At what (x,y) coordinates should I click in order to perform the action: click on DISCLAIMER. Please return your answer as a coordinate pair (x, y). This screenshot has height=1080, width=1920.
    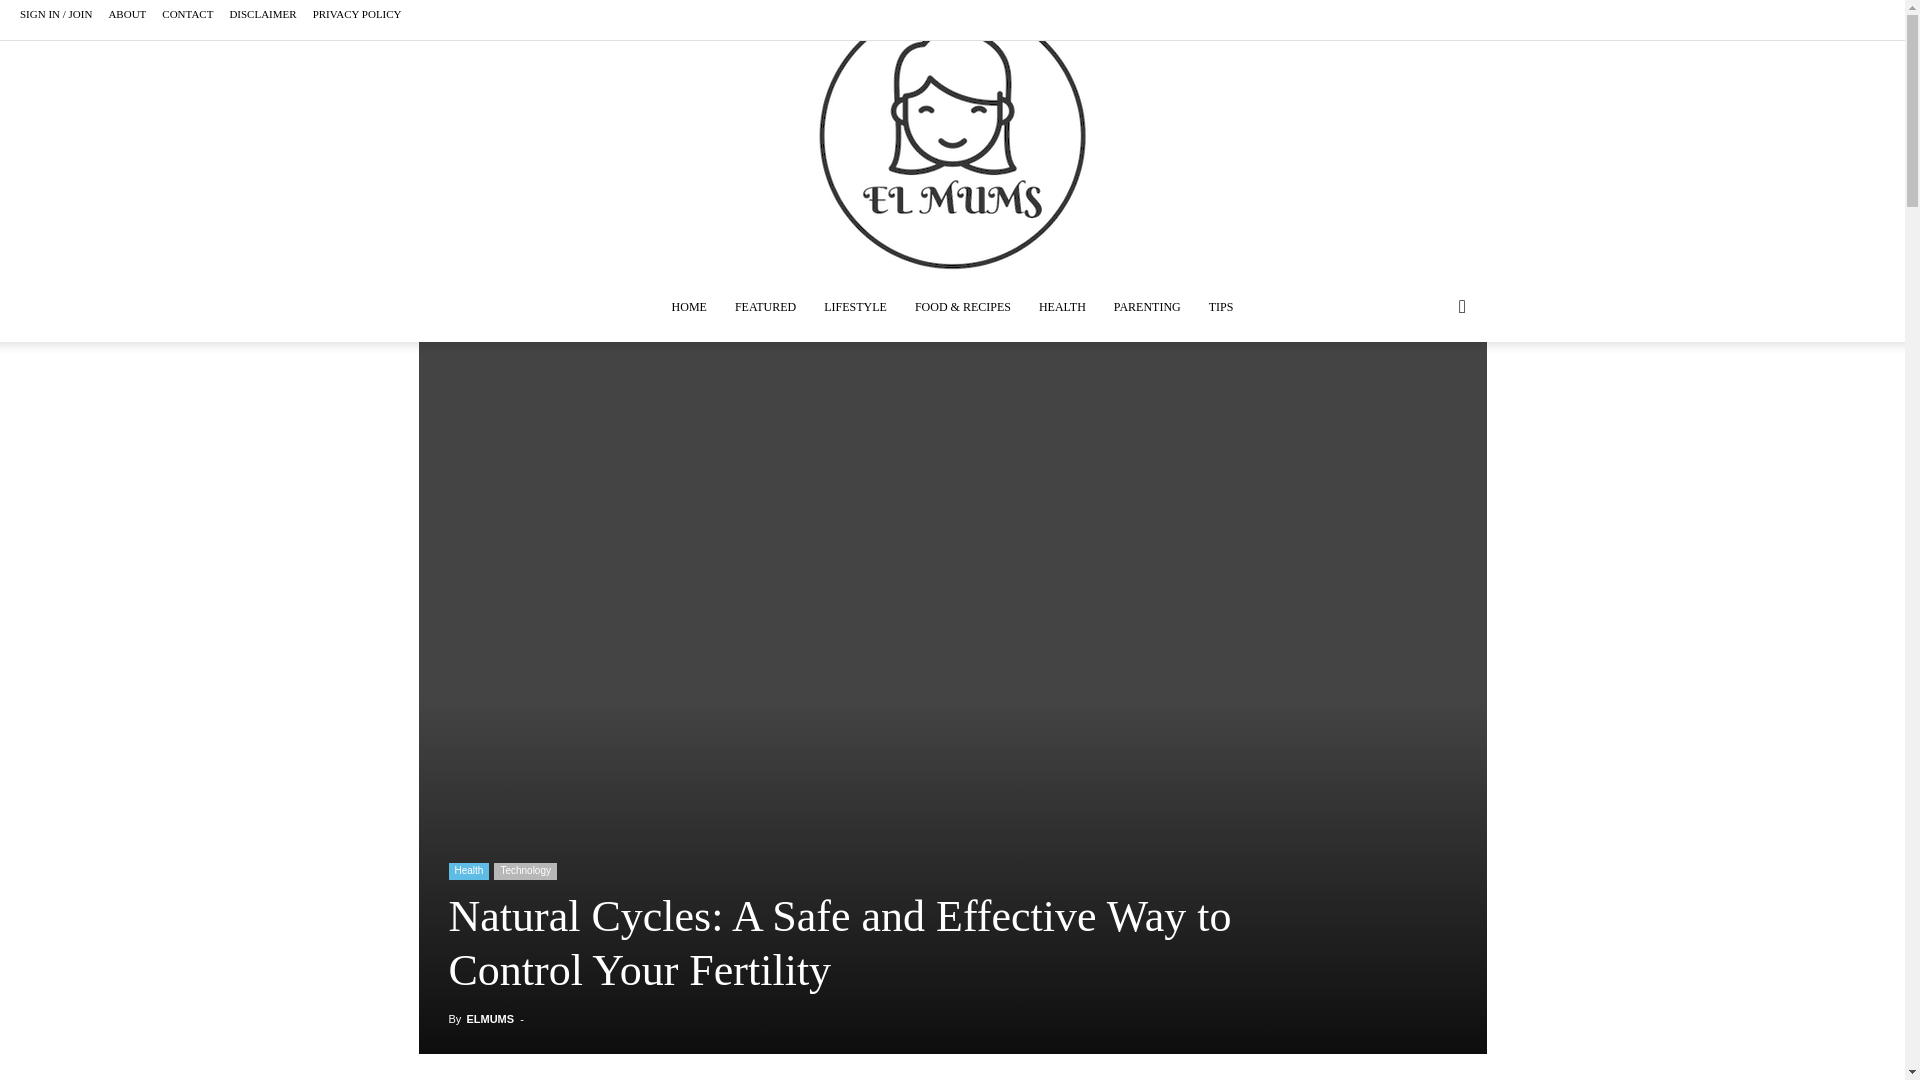
    Looking at the image, I should click on (262, 14).